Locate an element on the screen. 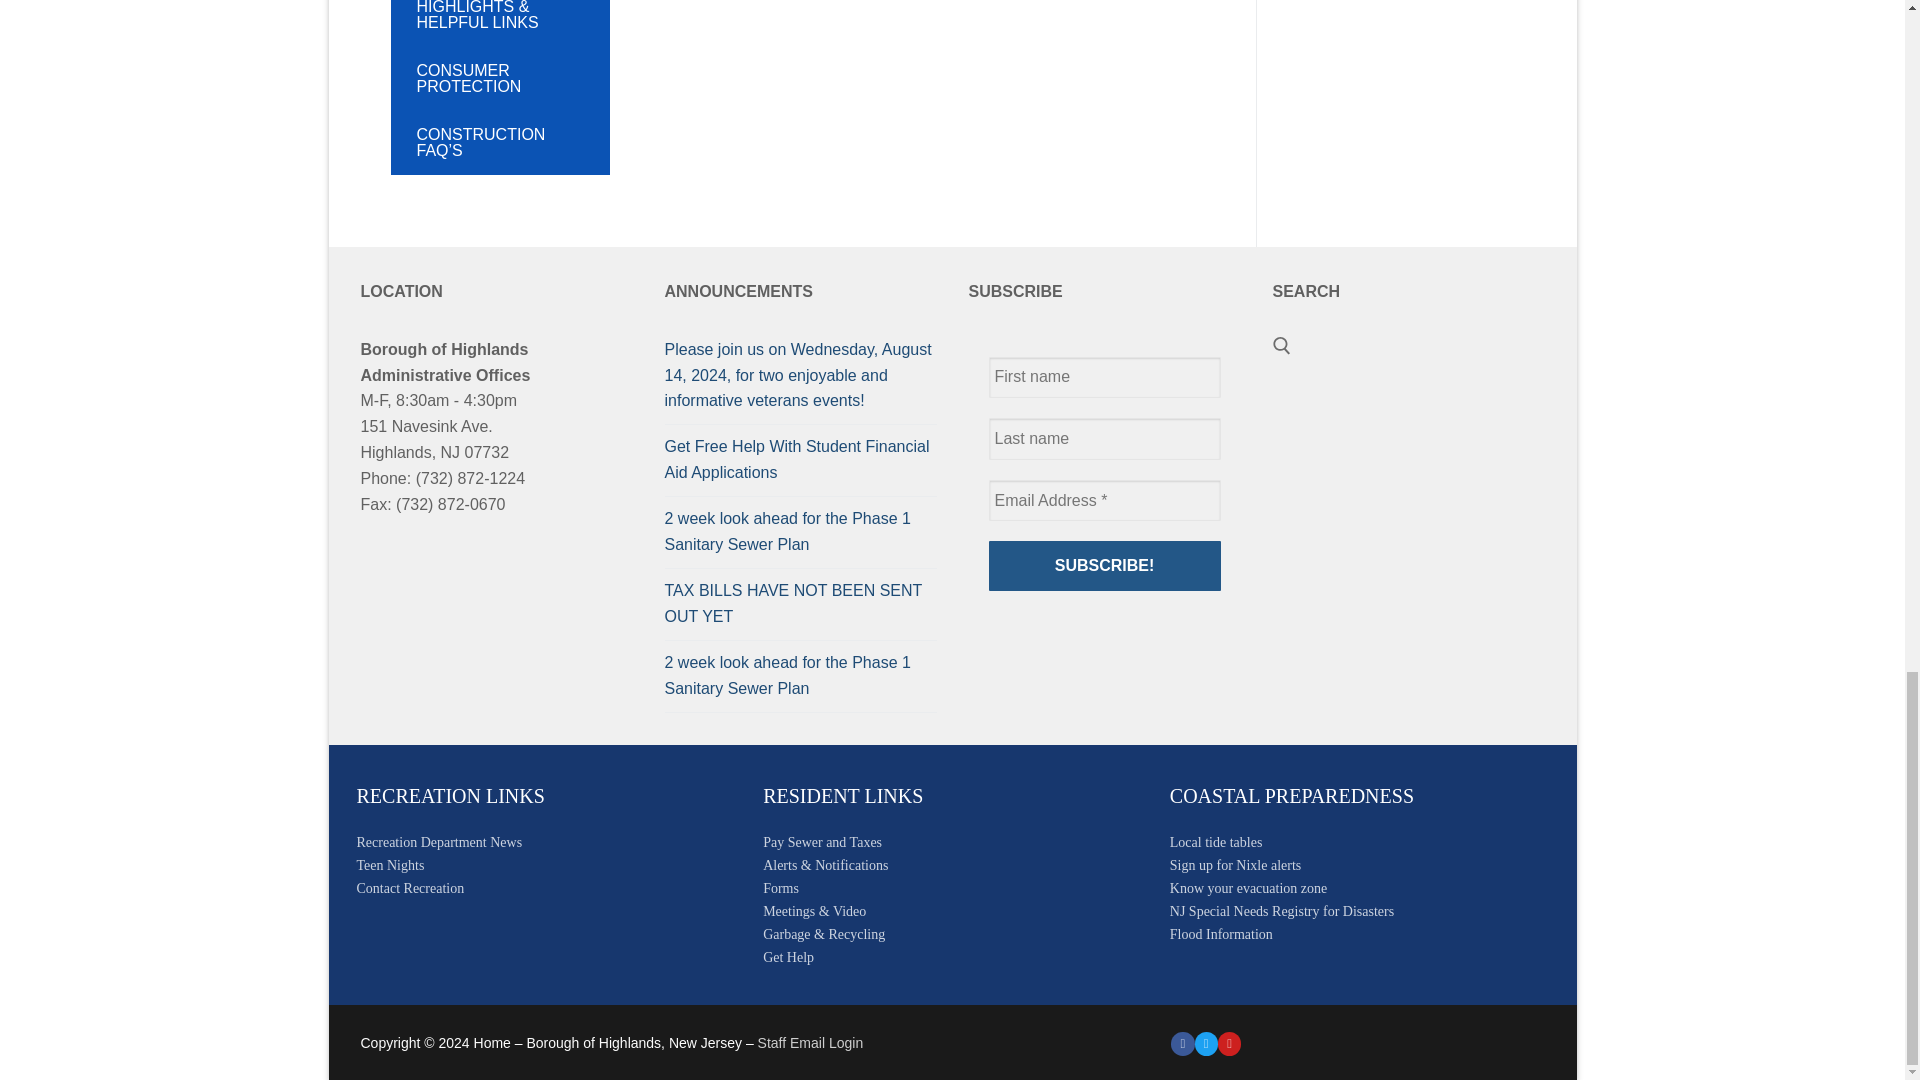  Email Address is located at coordinates (1104, 500).